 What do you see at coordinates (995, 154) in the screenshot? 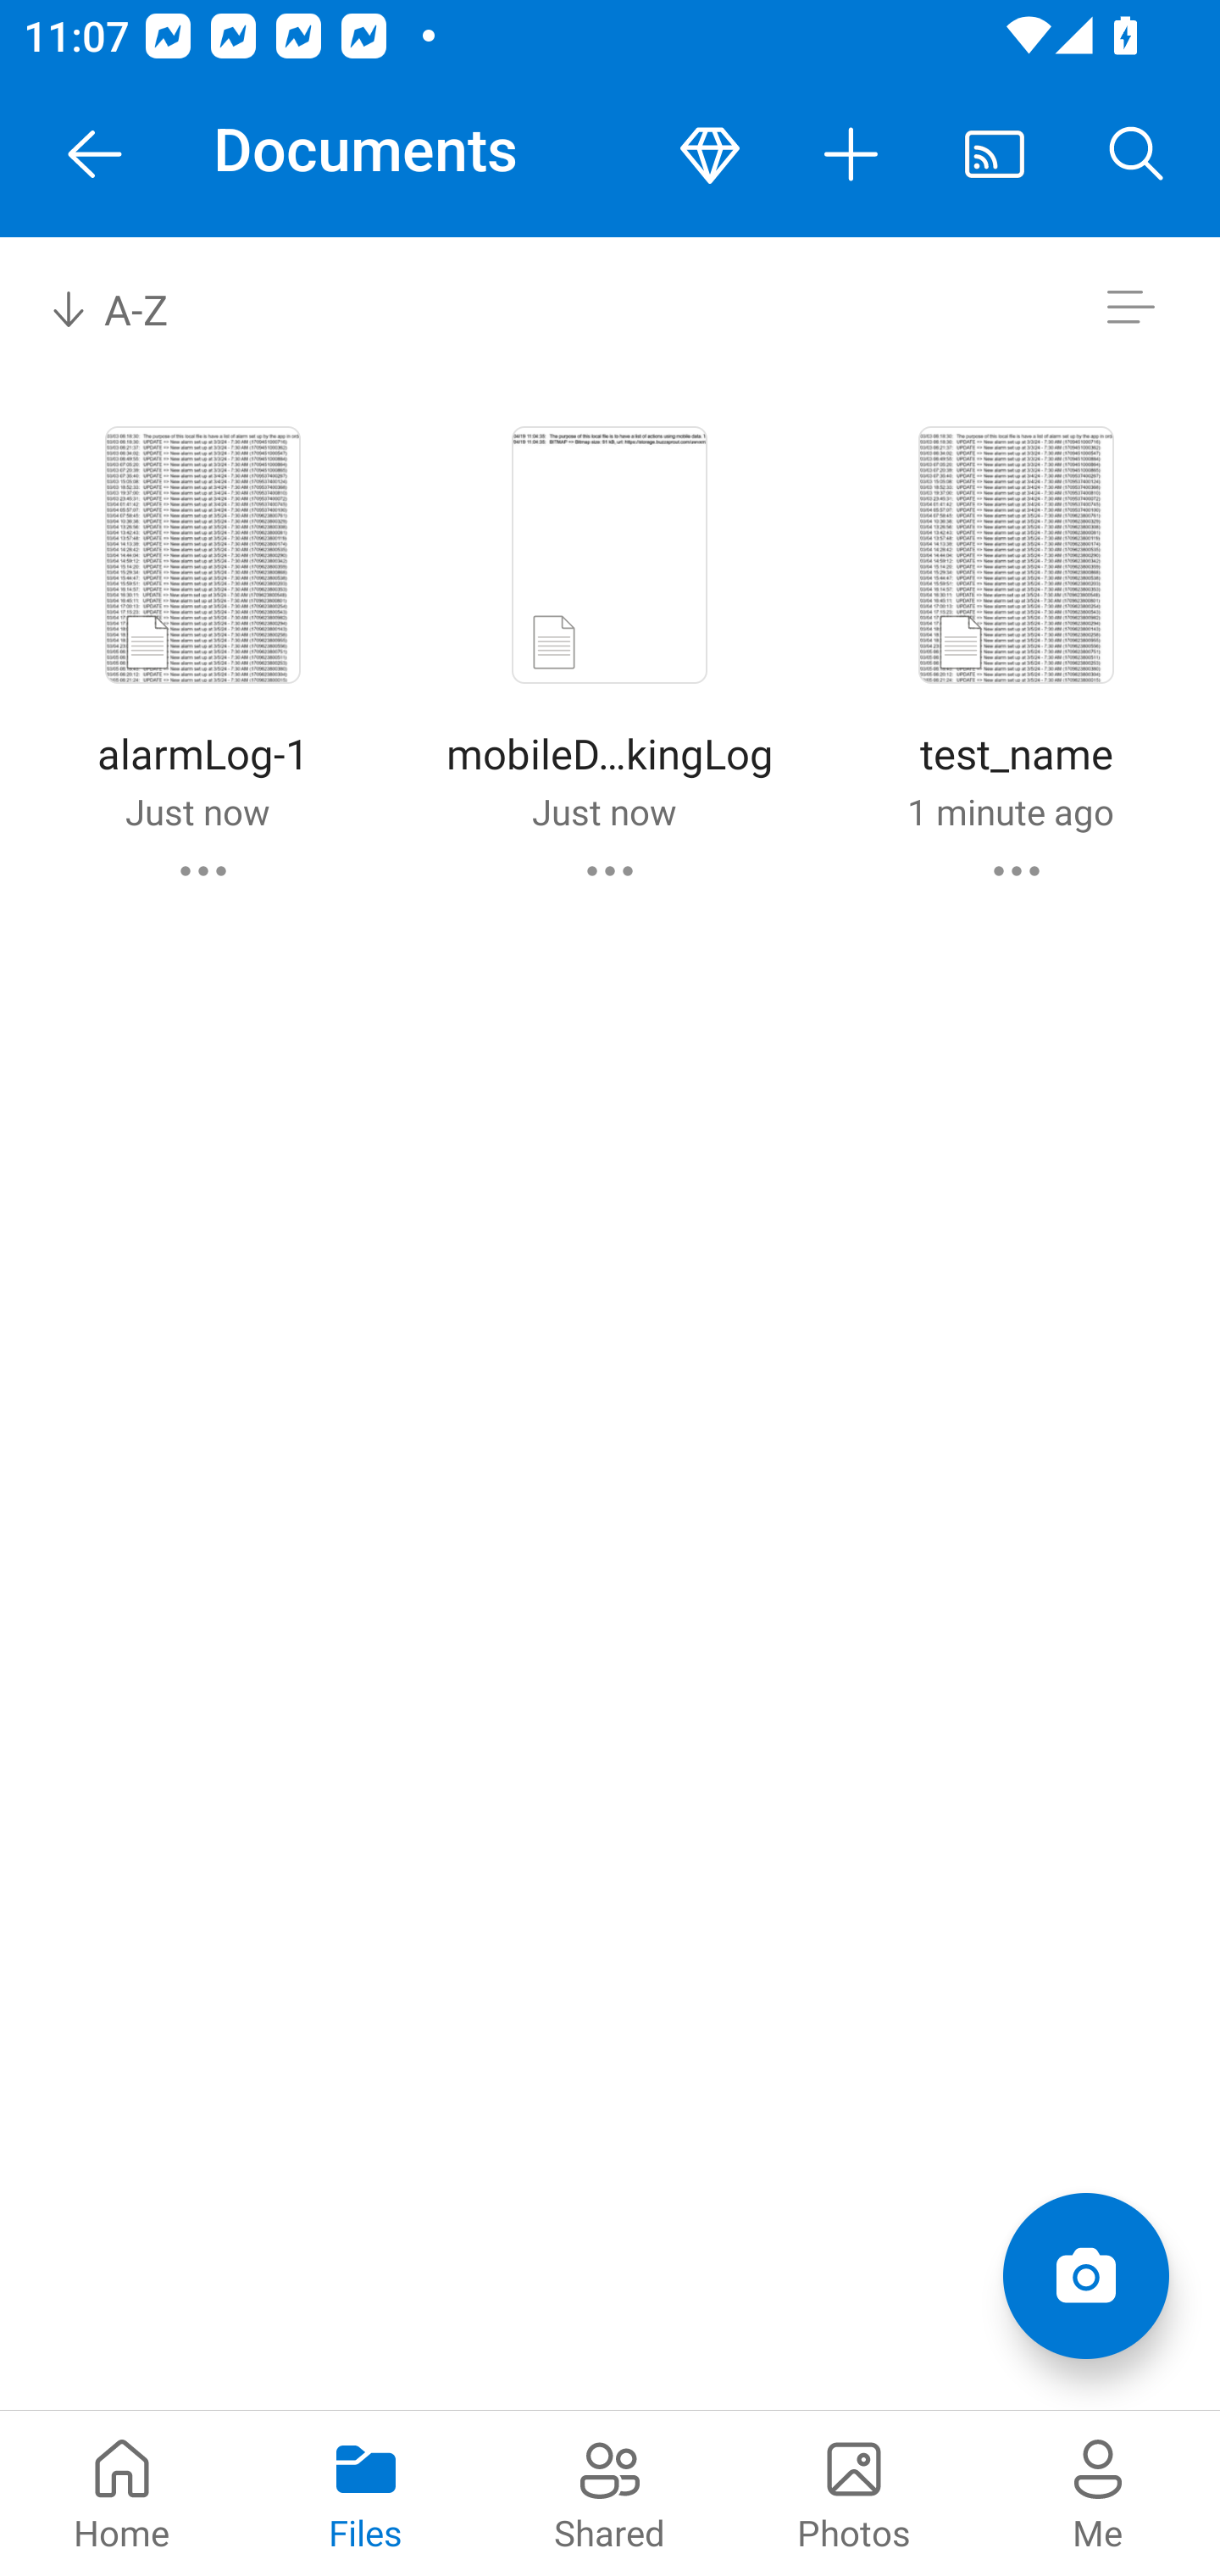
I see `Cast. Disconnected` at bounding box center [995, 154].